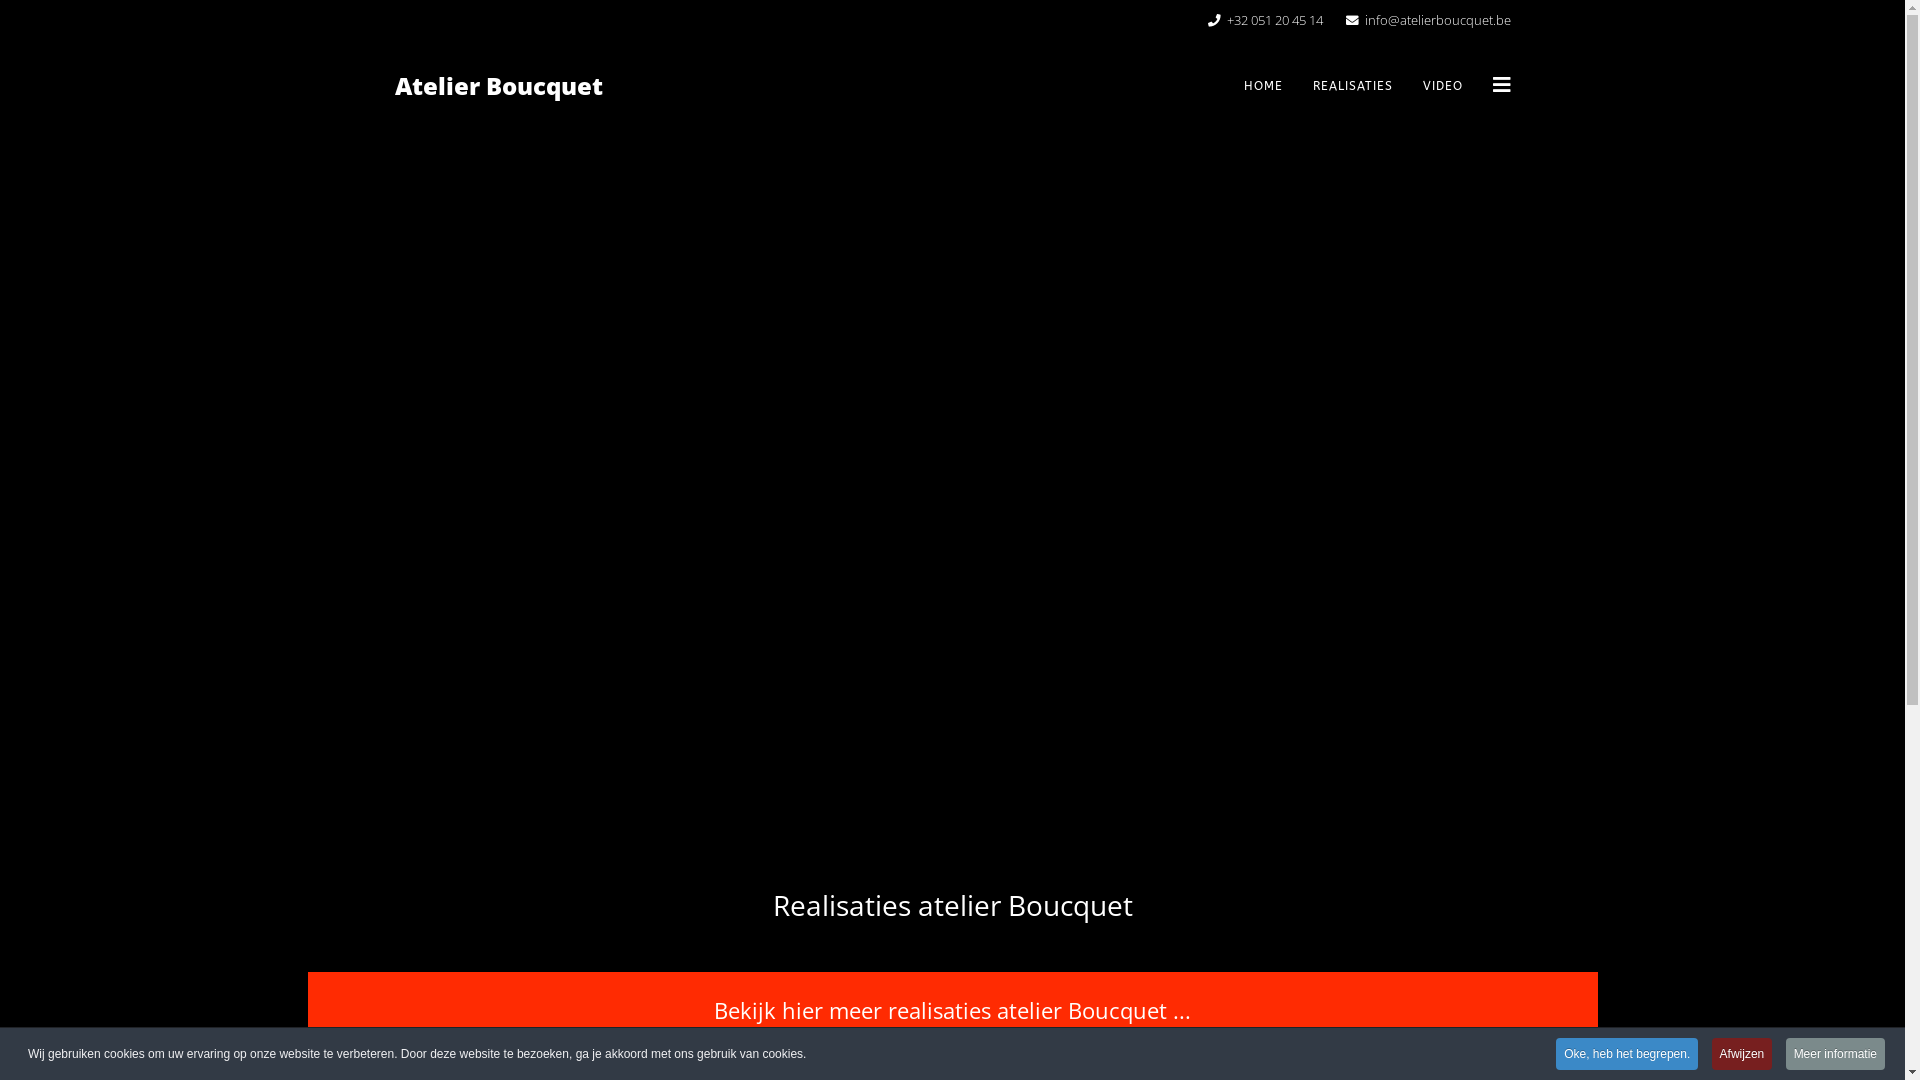 The height and width of the screenshot is (1080, 1920). Describe the element at coordinates (1627, 1054) in the screenshot. I see `Oke, heb het begrepen.` at that location.